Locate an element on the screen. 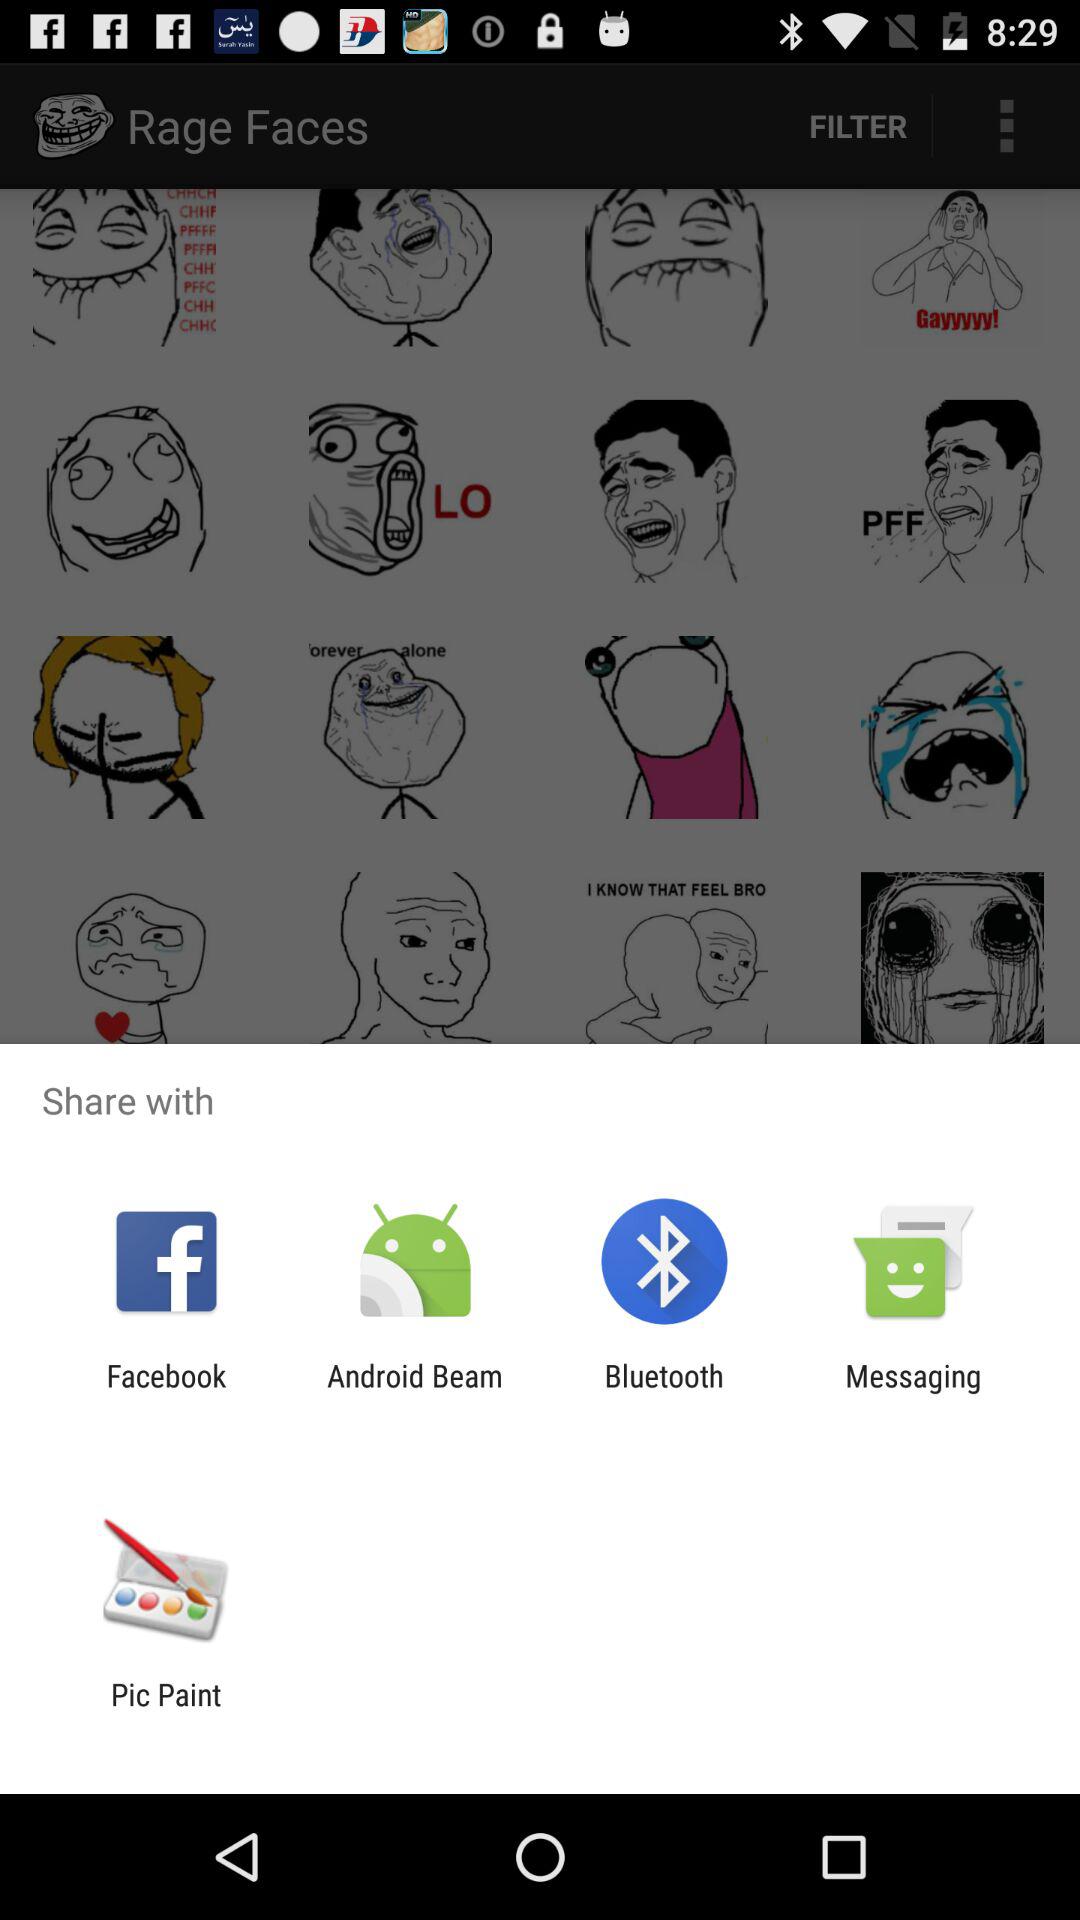 The image size is (1080, 1920). jump to the facebook app is located at coordinates (166, 1393).